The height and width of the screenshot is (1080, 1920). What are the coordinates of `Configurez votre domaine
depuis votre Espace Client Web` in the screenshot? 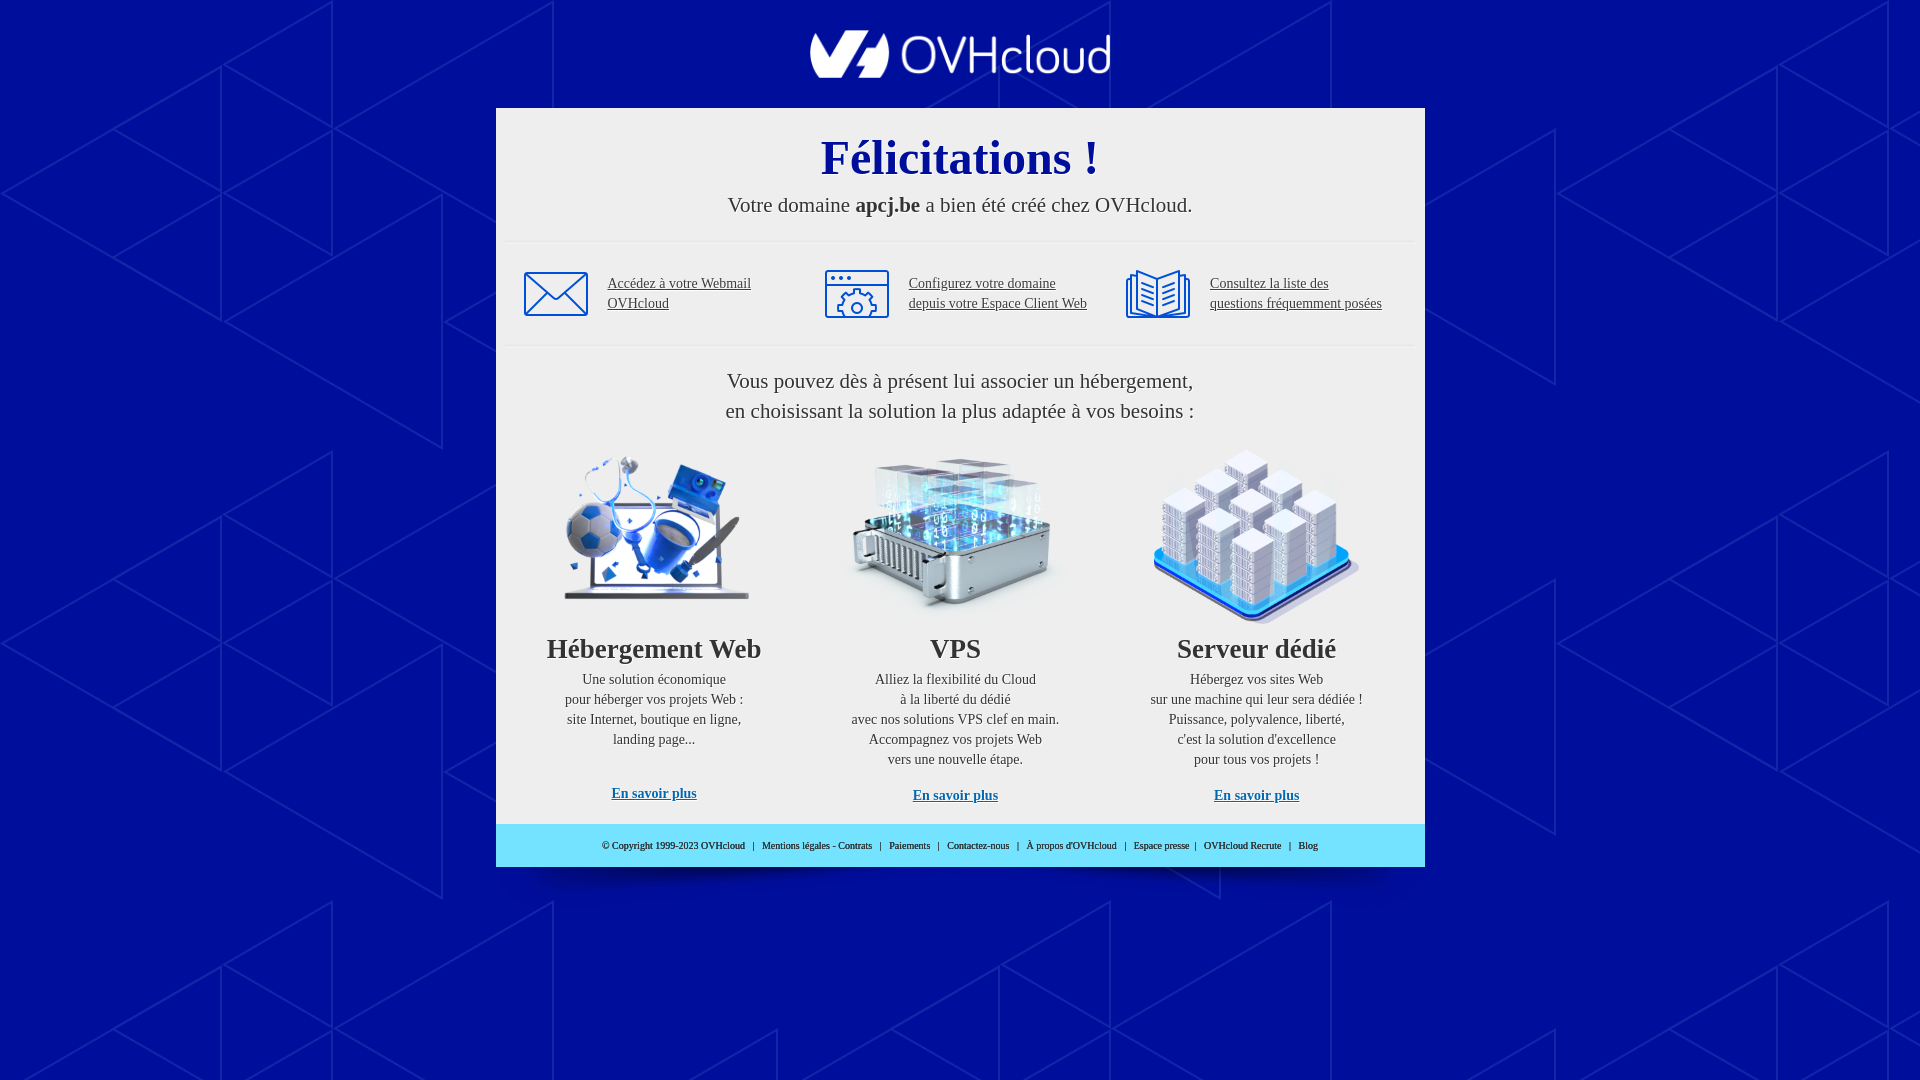 It's located at (998, 294).